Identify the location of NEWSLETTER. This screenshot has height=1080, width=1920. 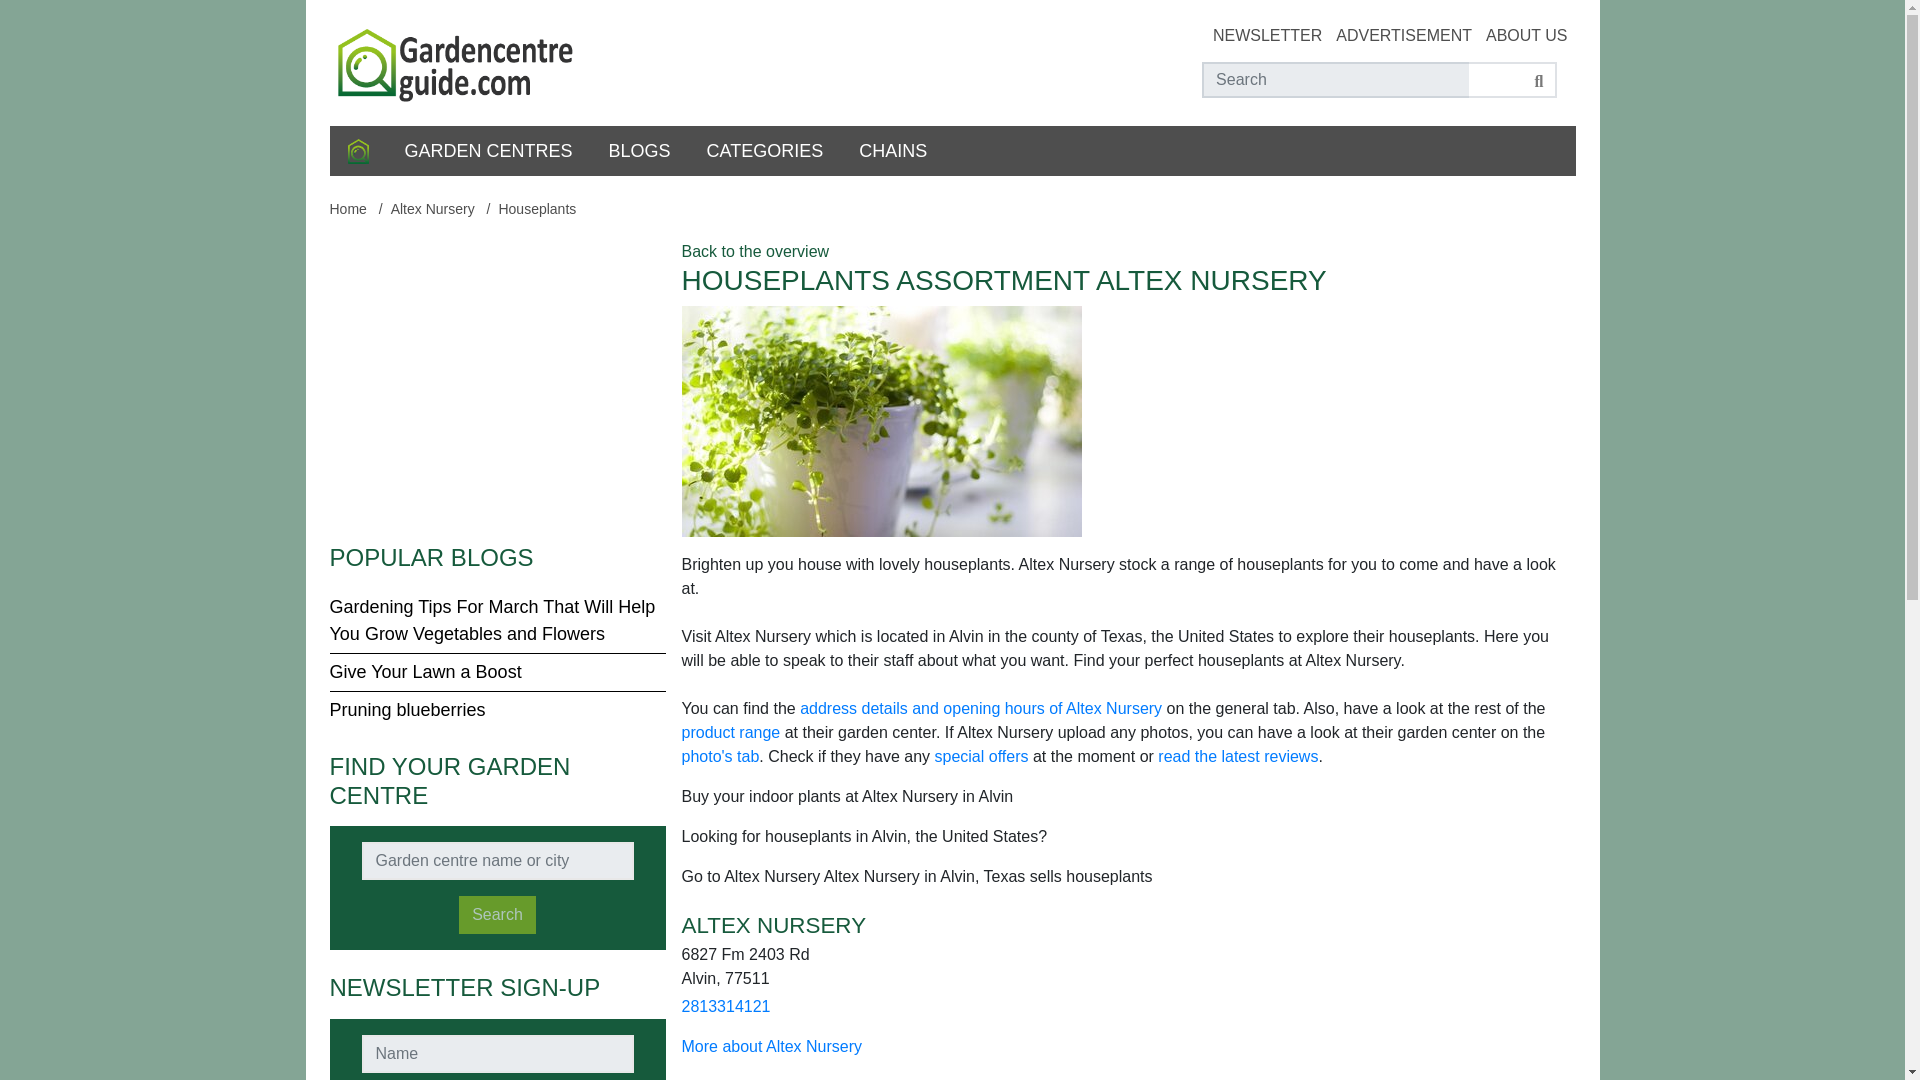
(1268, 35).